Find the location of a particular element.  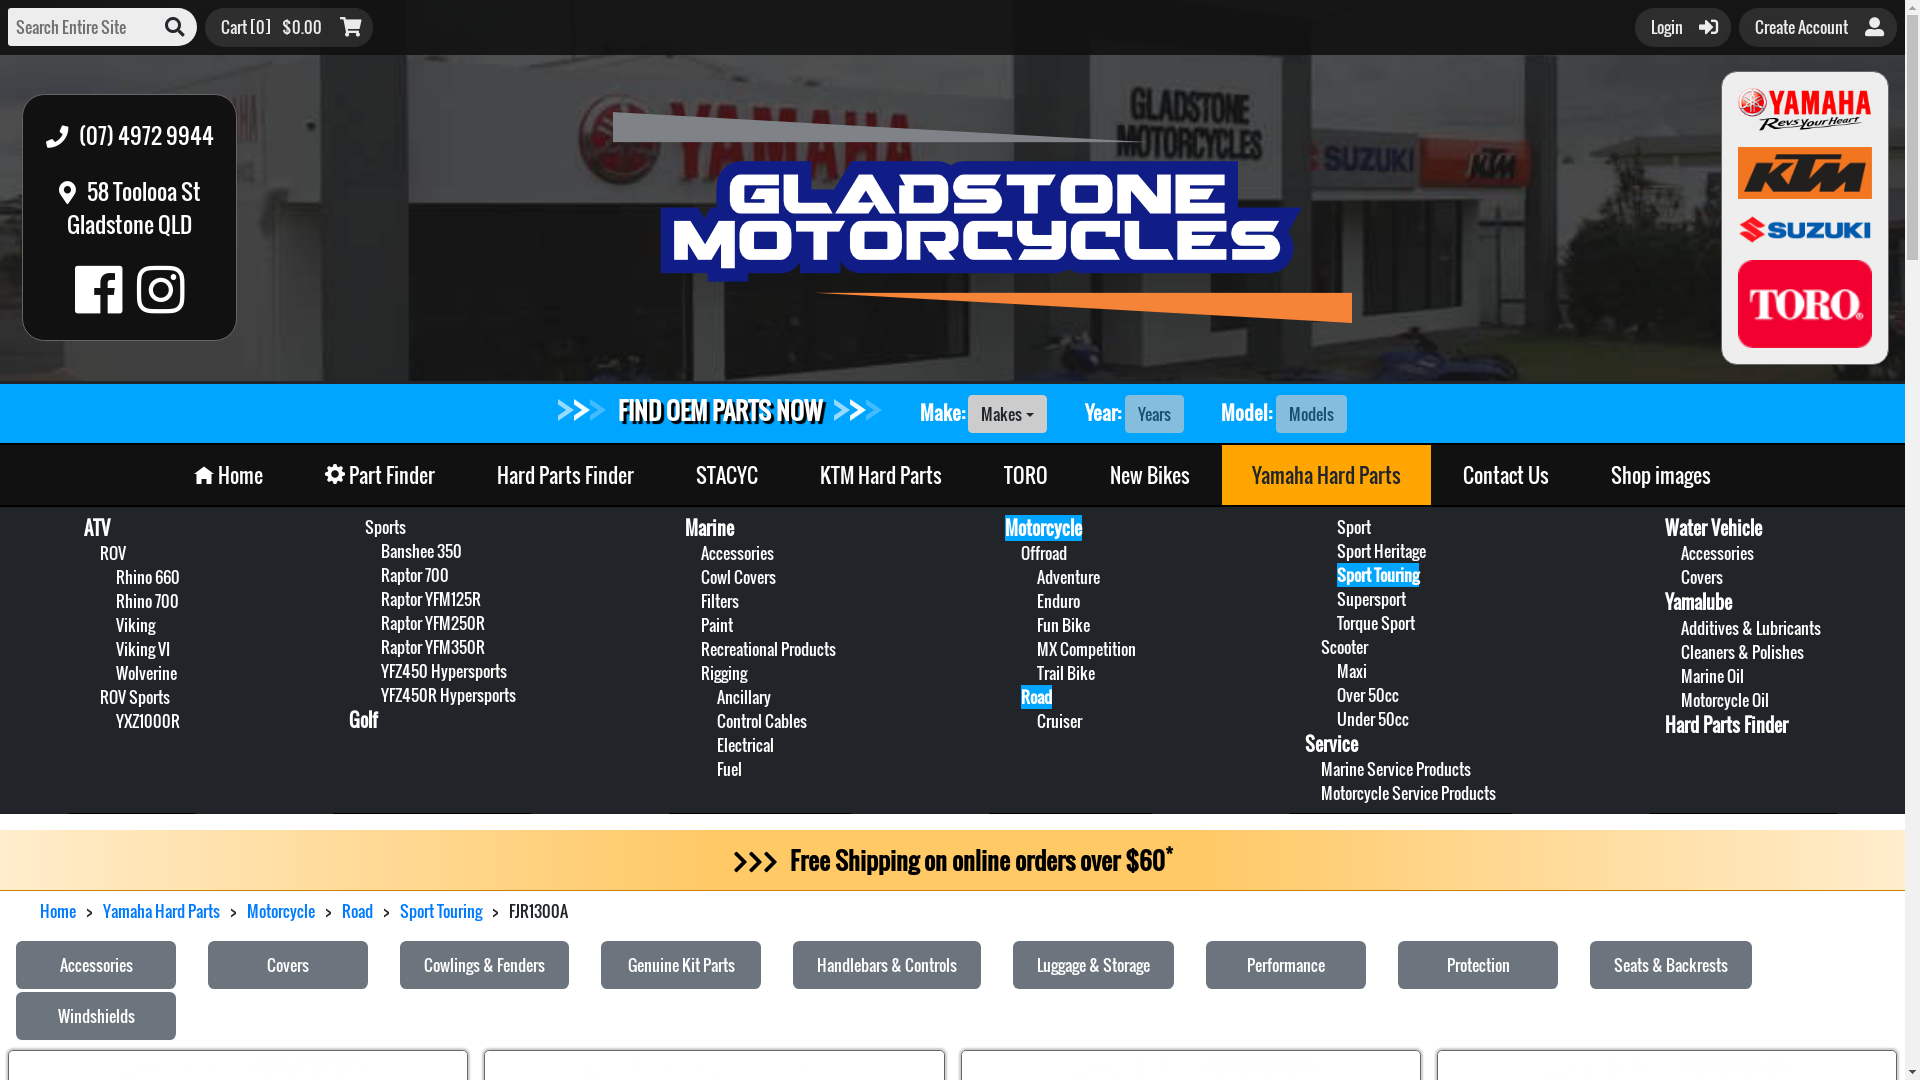

YFZ450 Hypersports is located at coordinates (444, 671).